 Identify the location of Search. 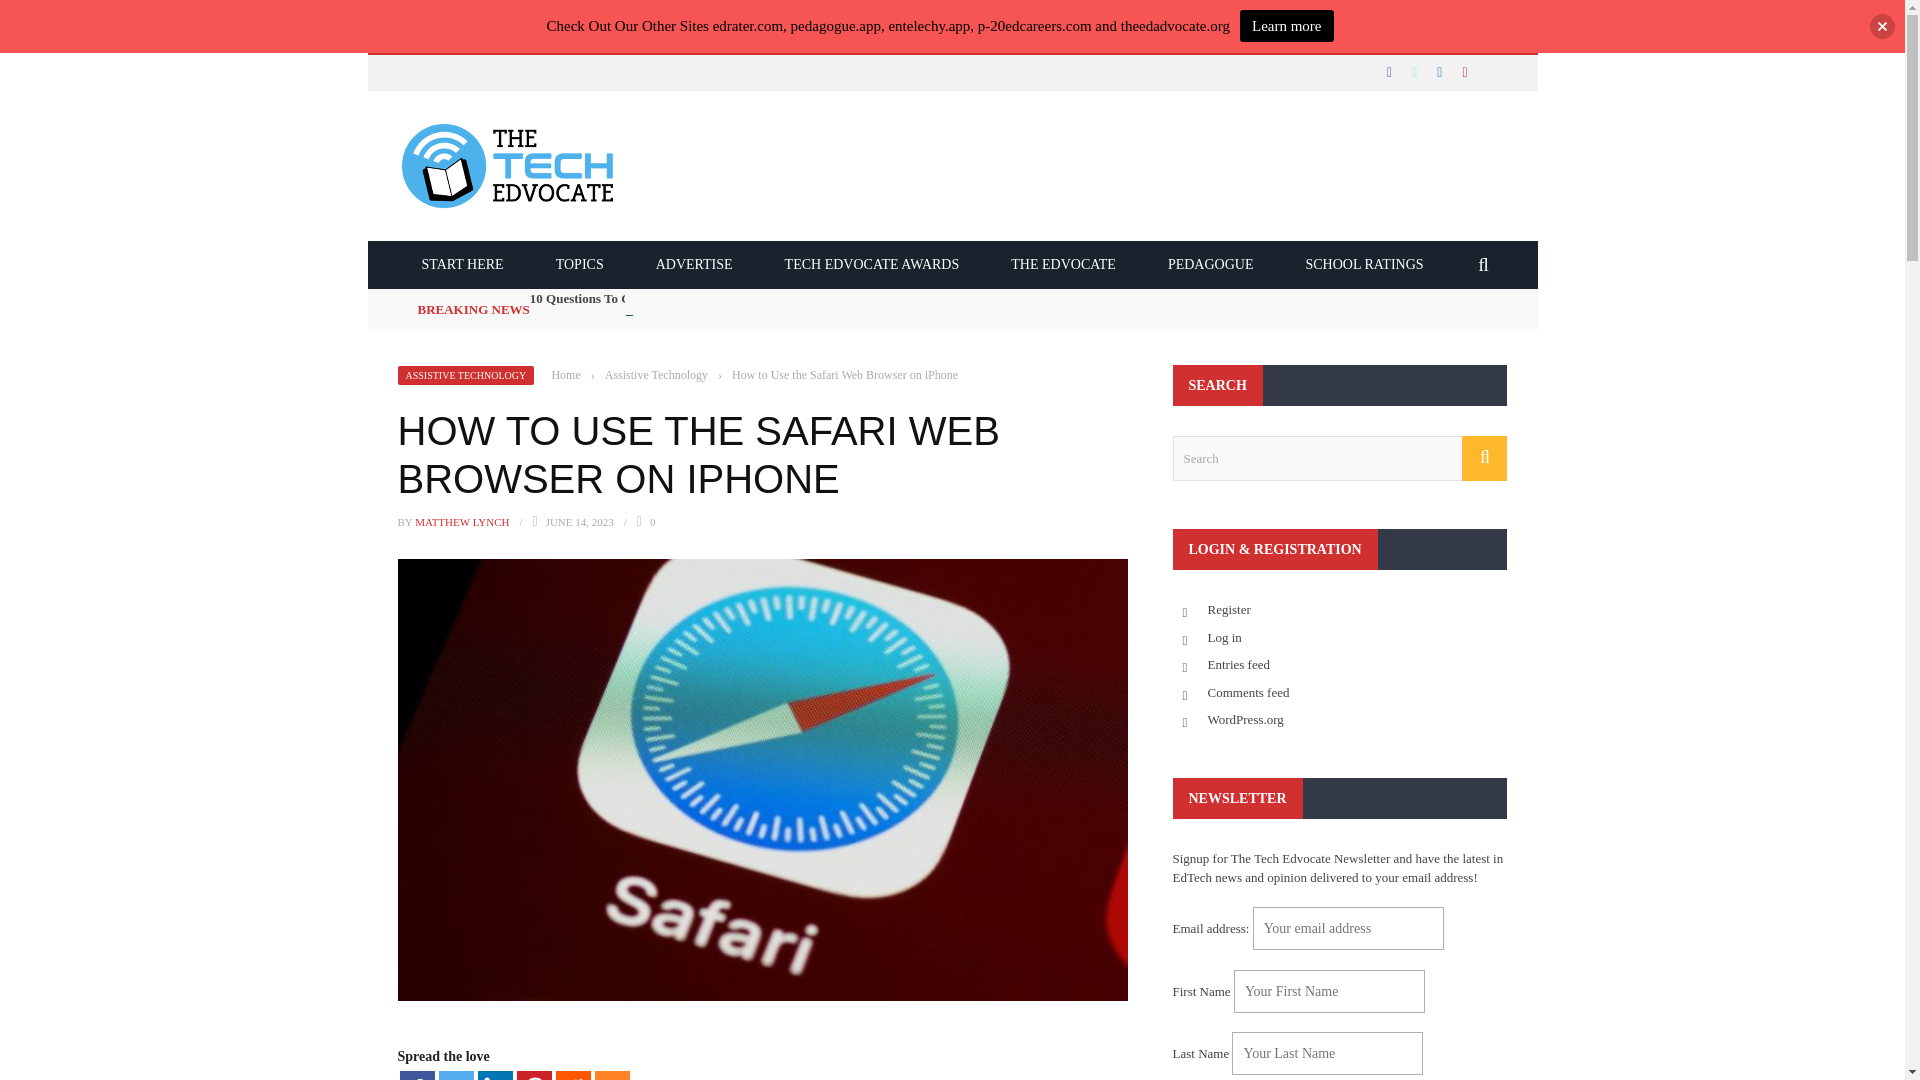
(1339, 458).